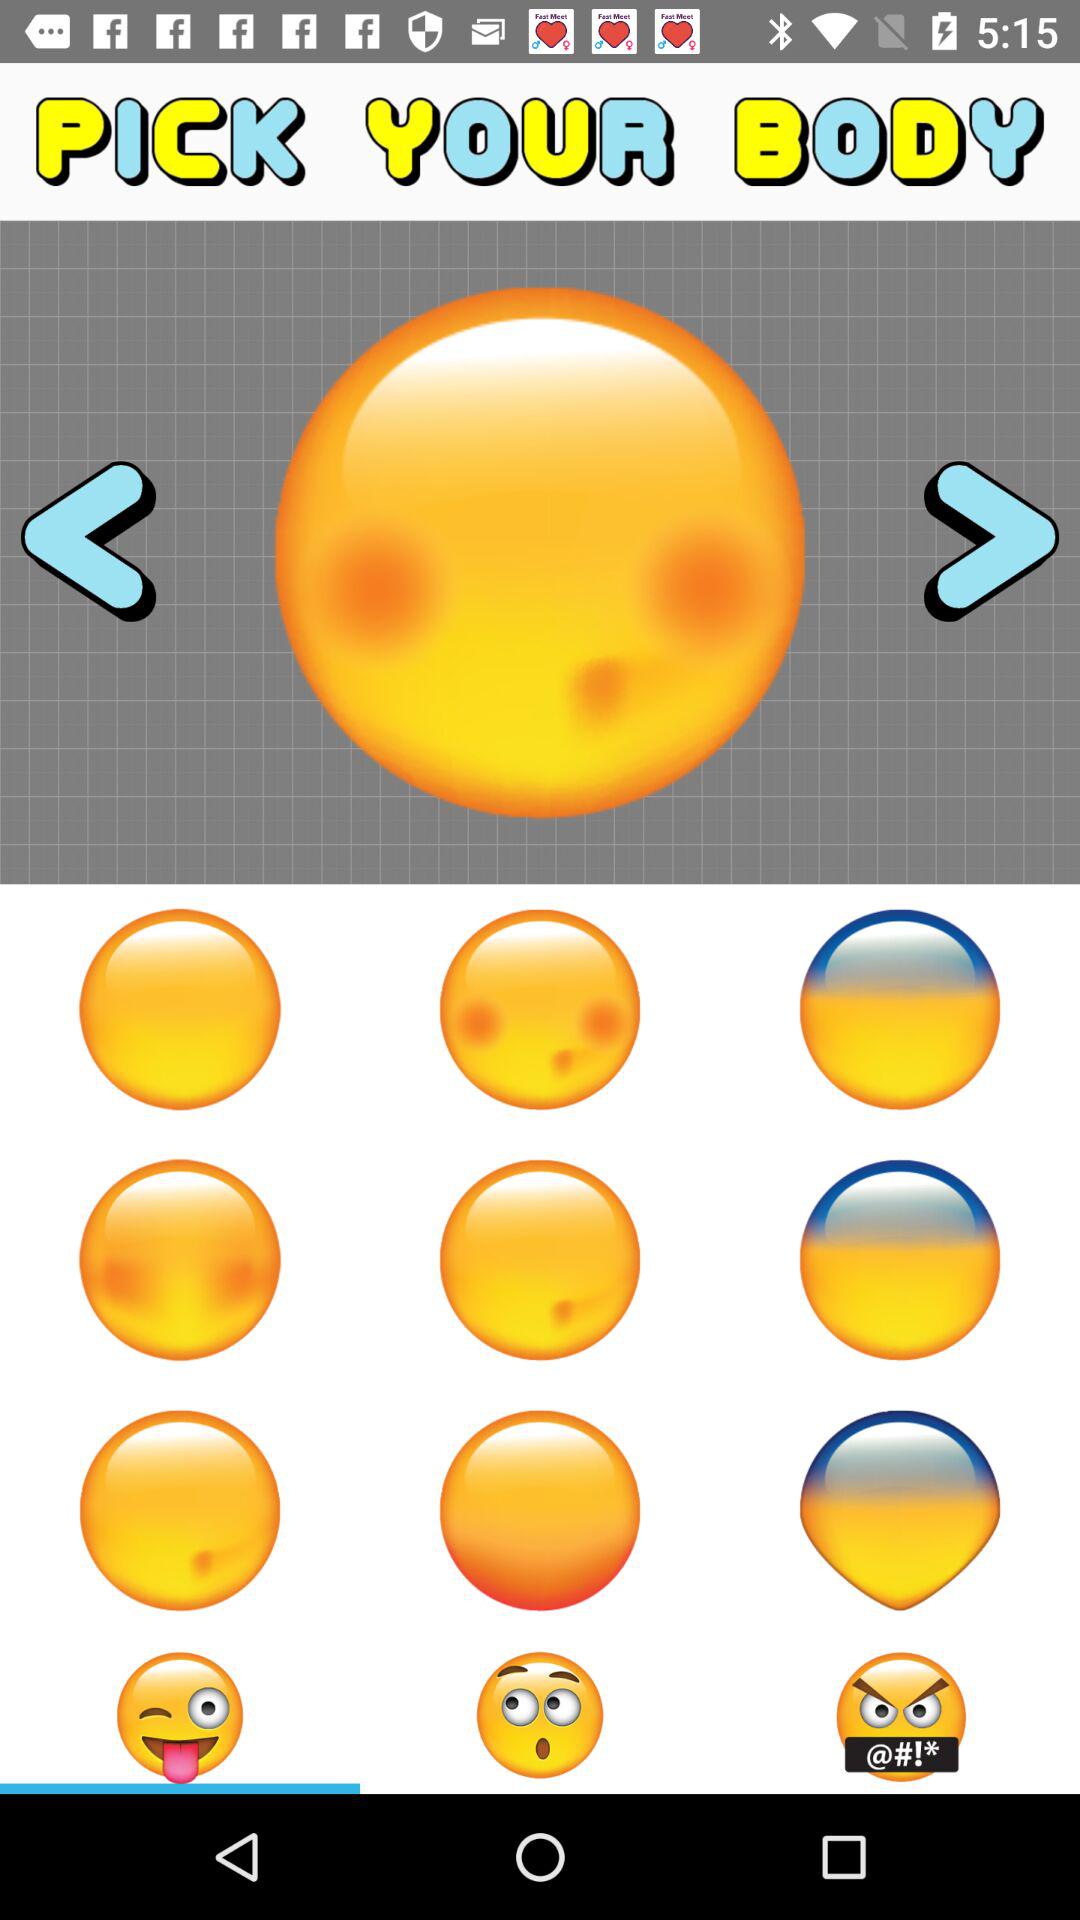 Image resolution: width=1080 pixels, height=1920 pixels. I want to click on select this option, so click(900, 1009).